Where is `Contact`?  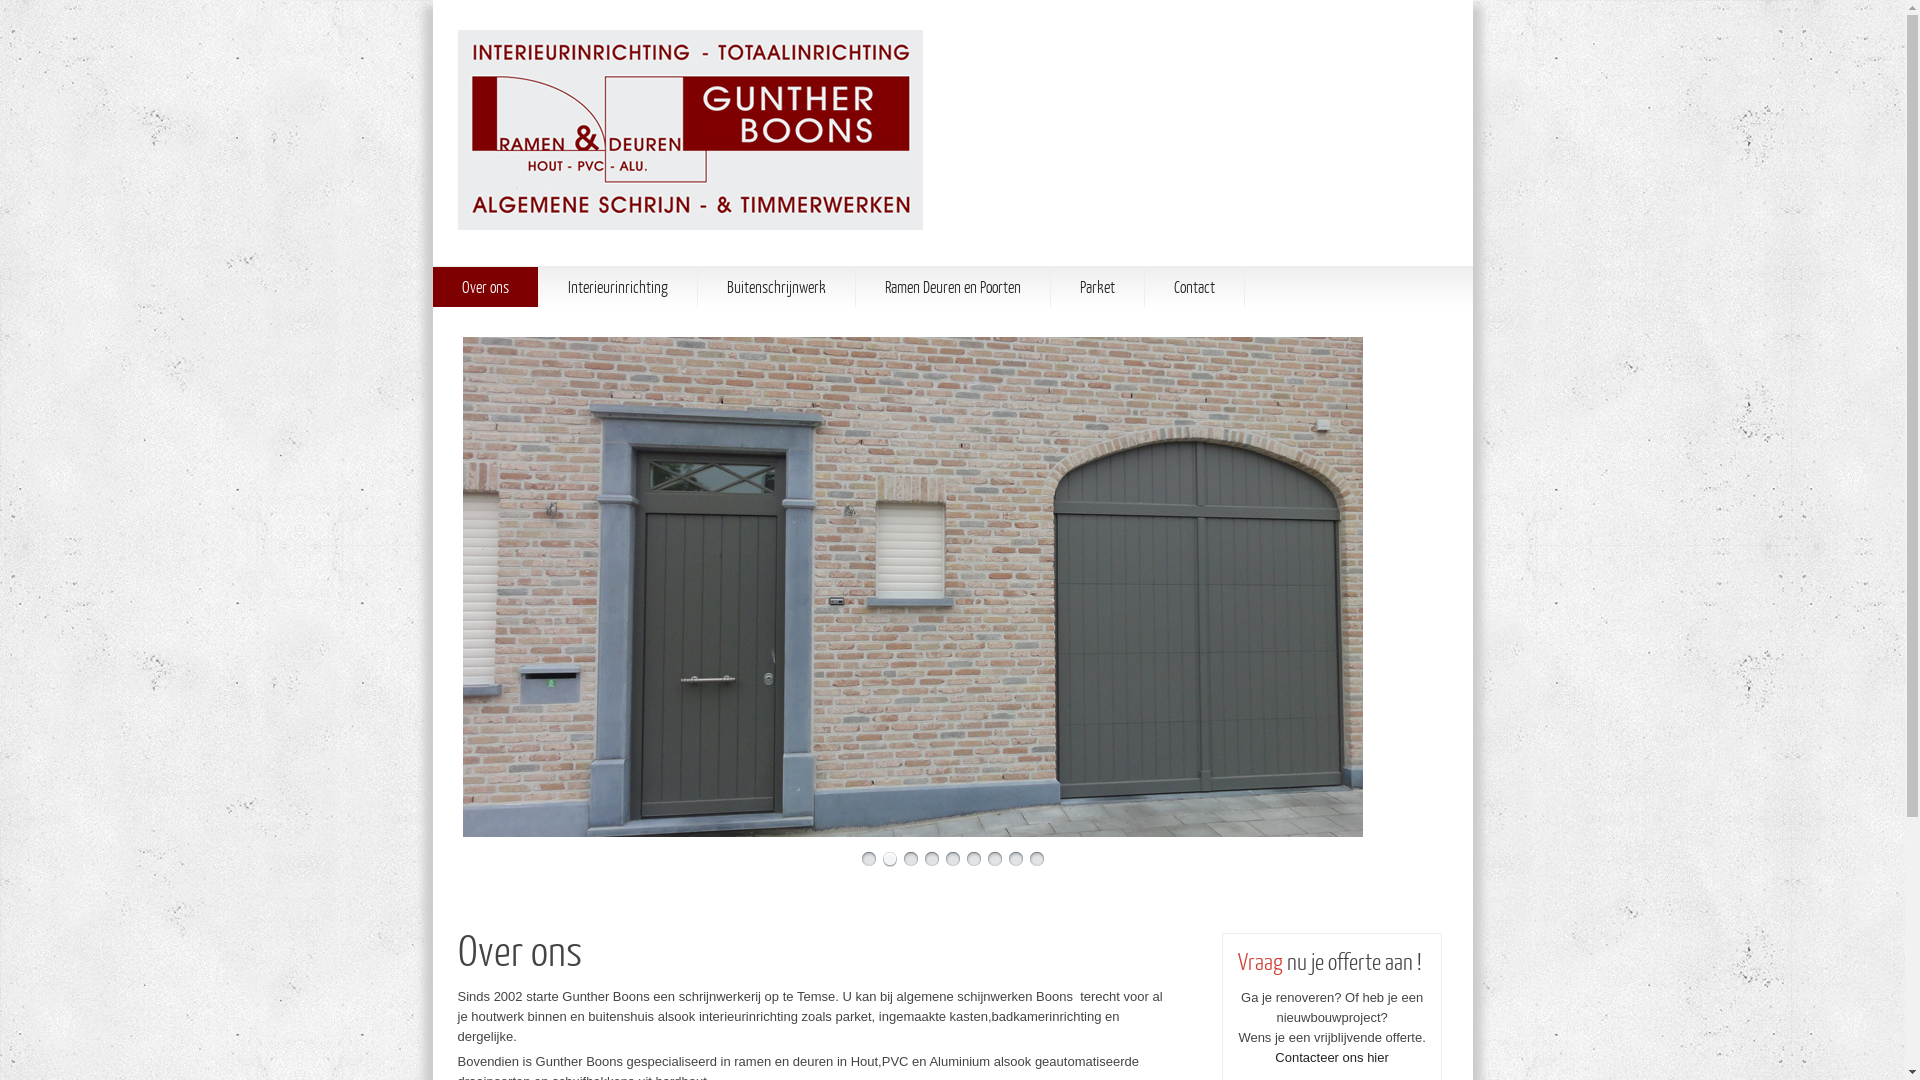 Contact is located at coordinates (1194, 287).